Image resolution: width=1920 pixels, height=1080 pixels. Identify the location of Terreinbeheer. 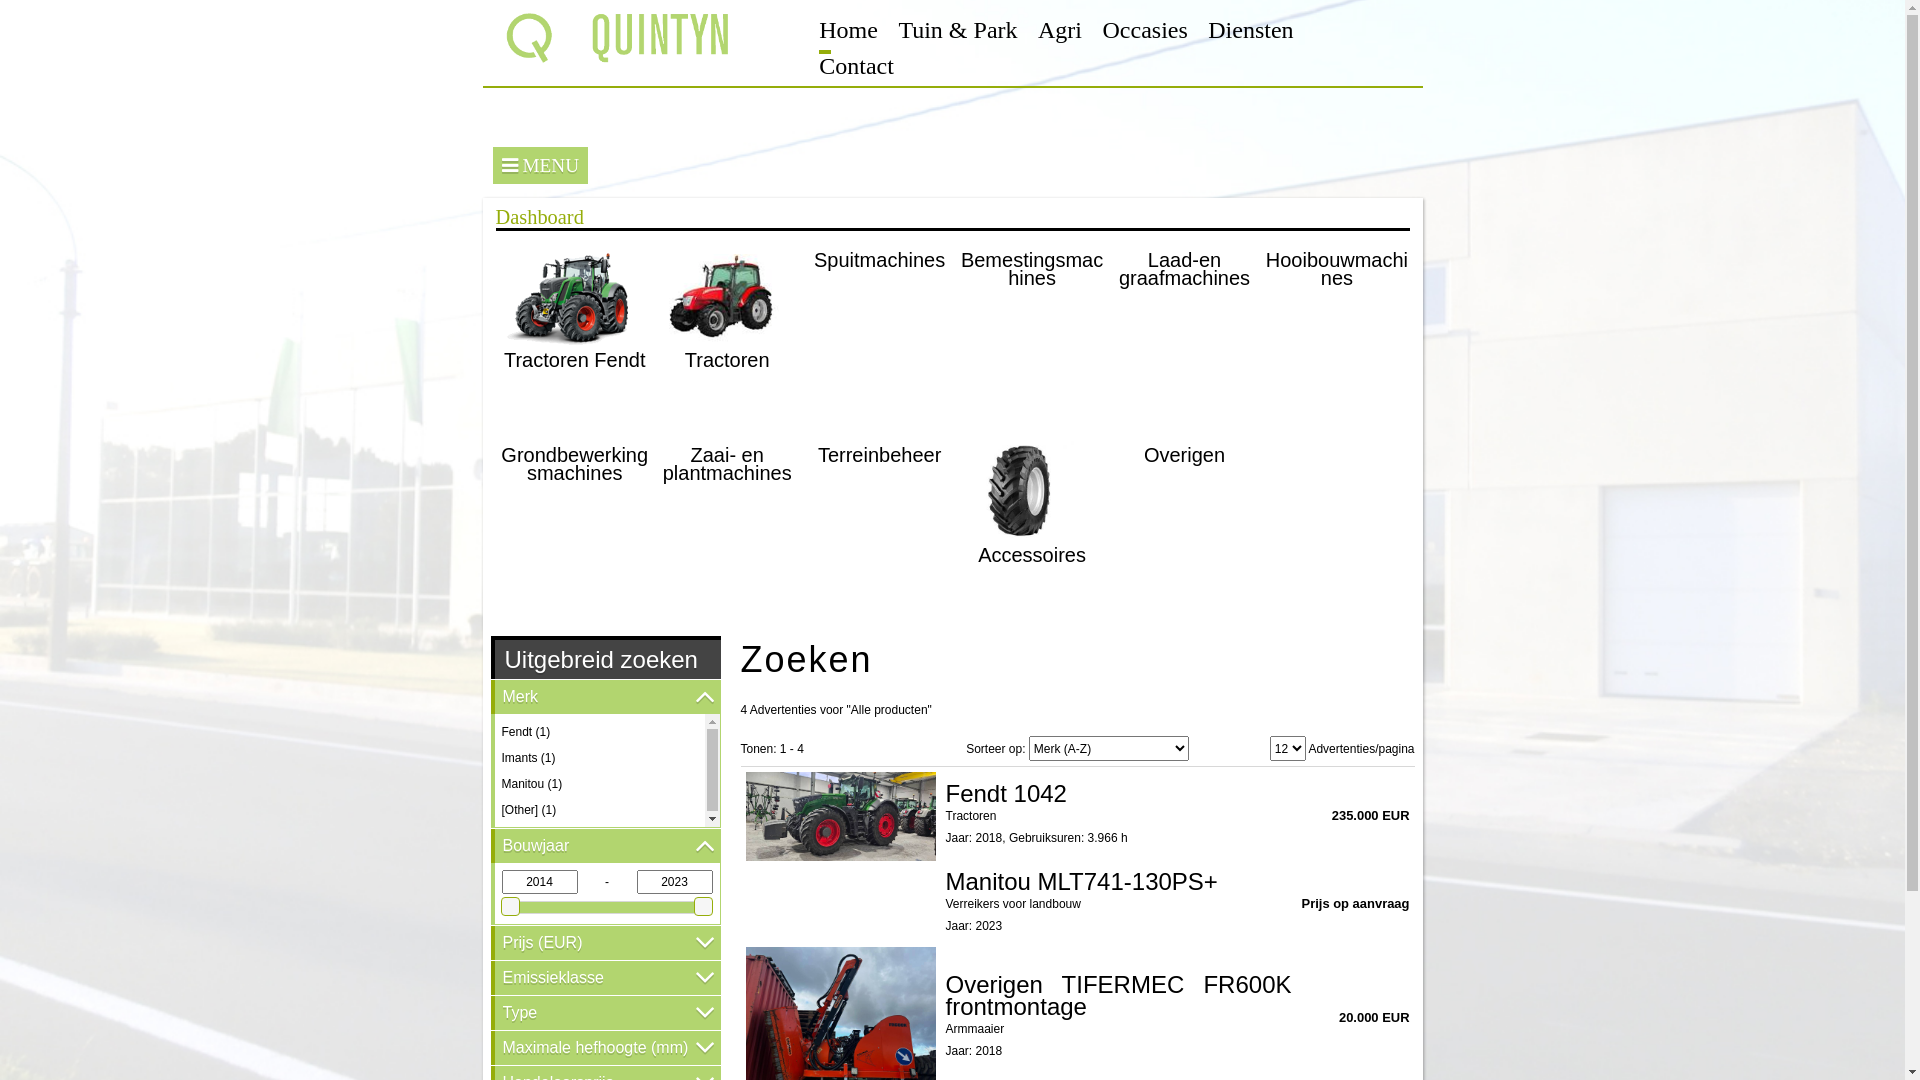
(872, 526).